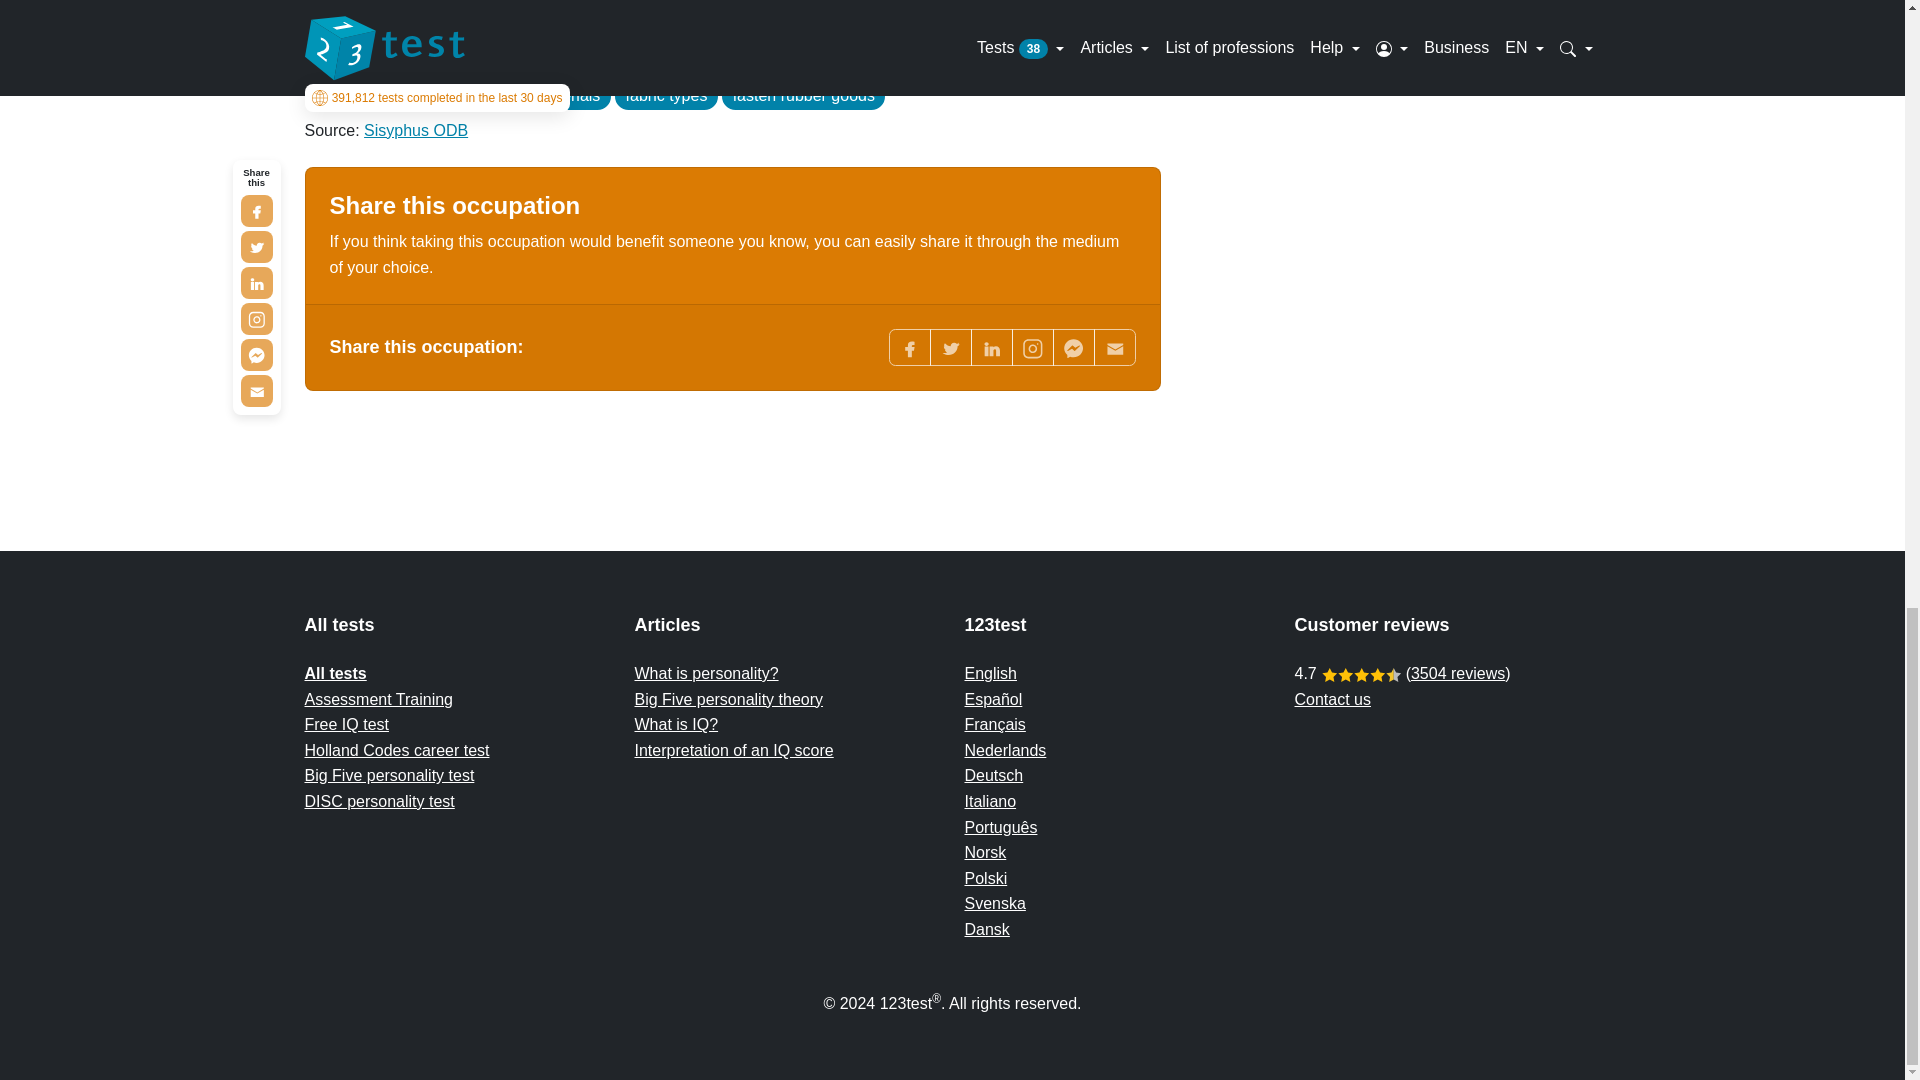 The height and width of the screenshot is (1080, 1920). Describe the element at coordinates (416, 130) in the screenshot. I see `Sisyphus ODB` at that location.